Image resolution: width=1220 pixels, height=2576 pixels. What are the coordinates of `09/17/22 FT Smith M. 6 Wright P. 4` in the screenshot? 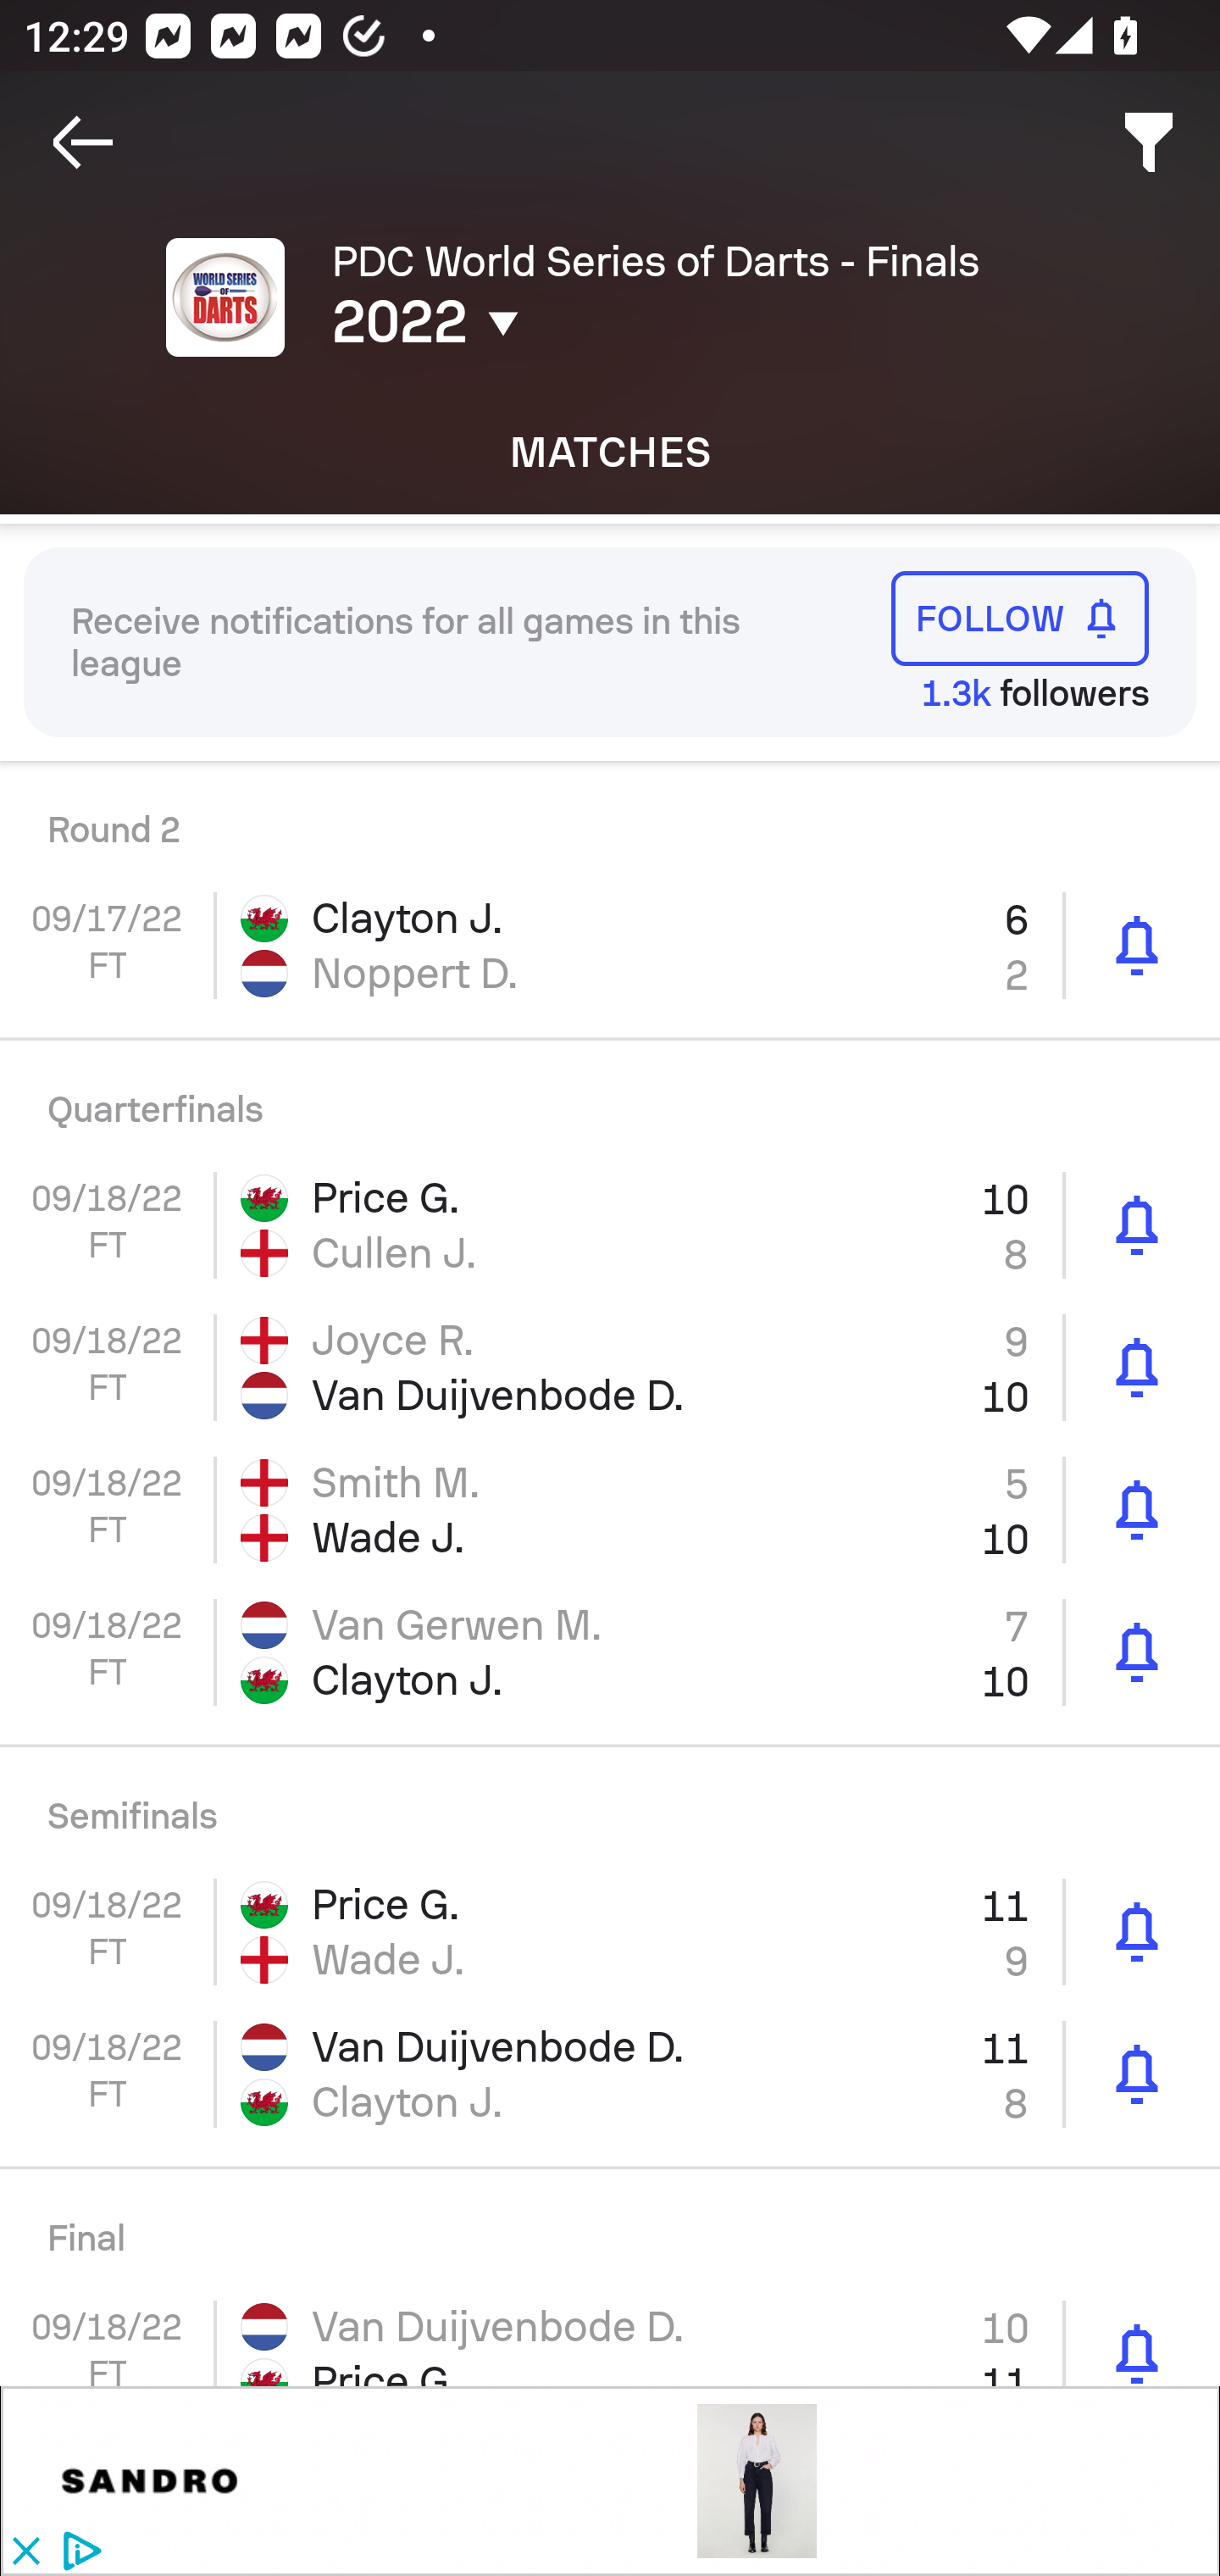 It's located at (610, 816).